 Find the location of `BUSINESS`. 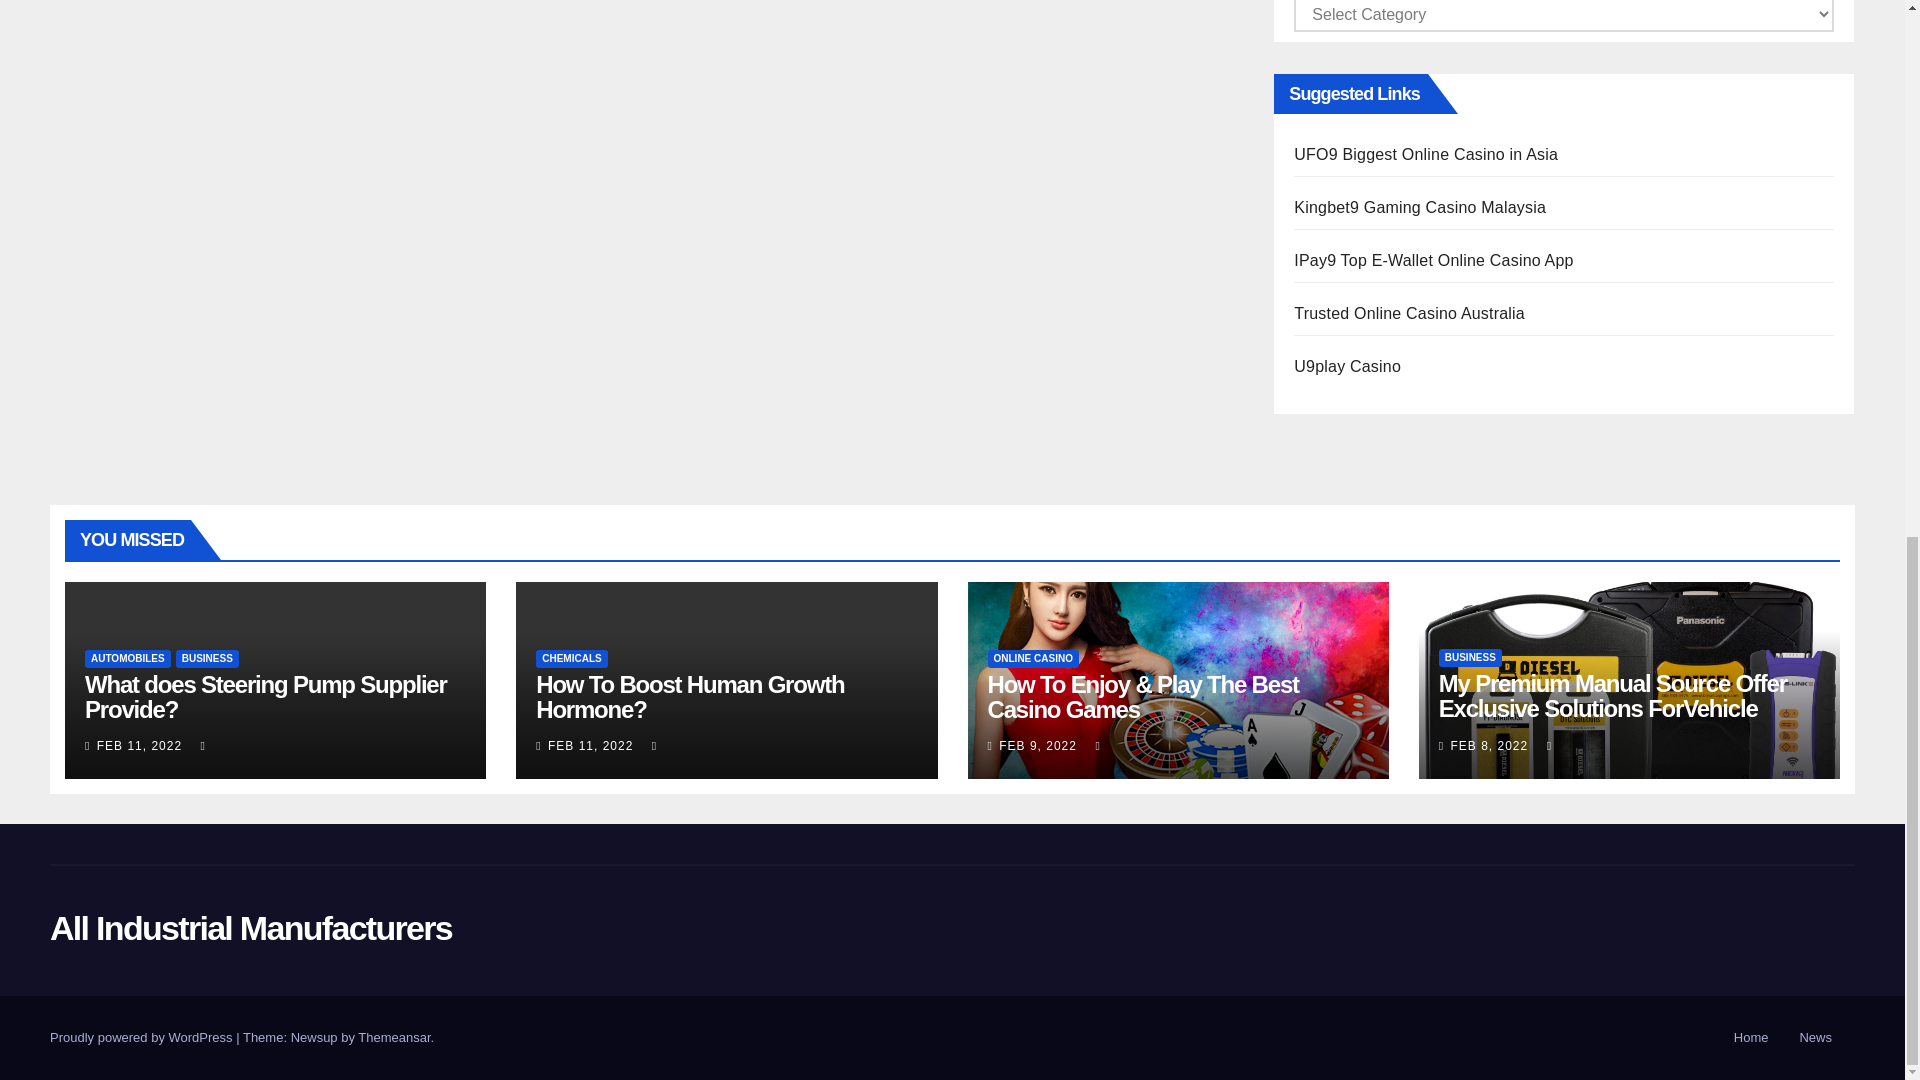

BUSINESS is located at coordinates (207, 659).